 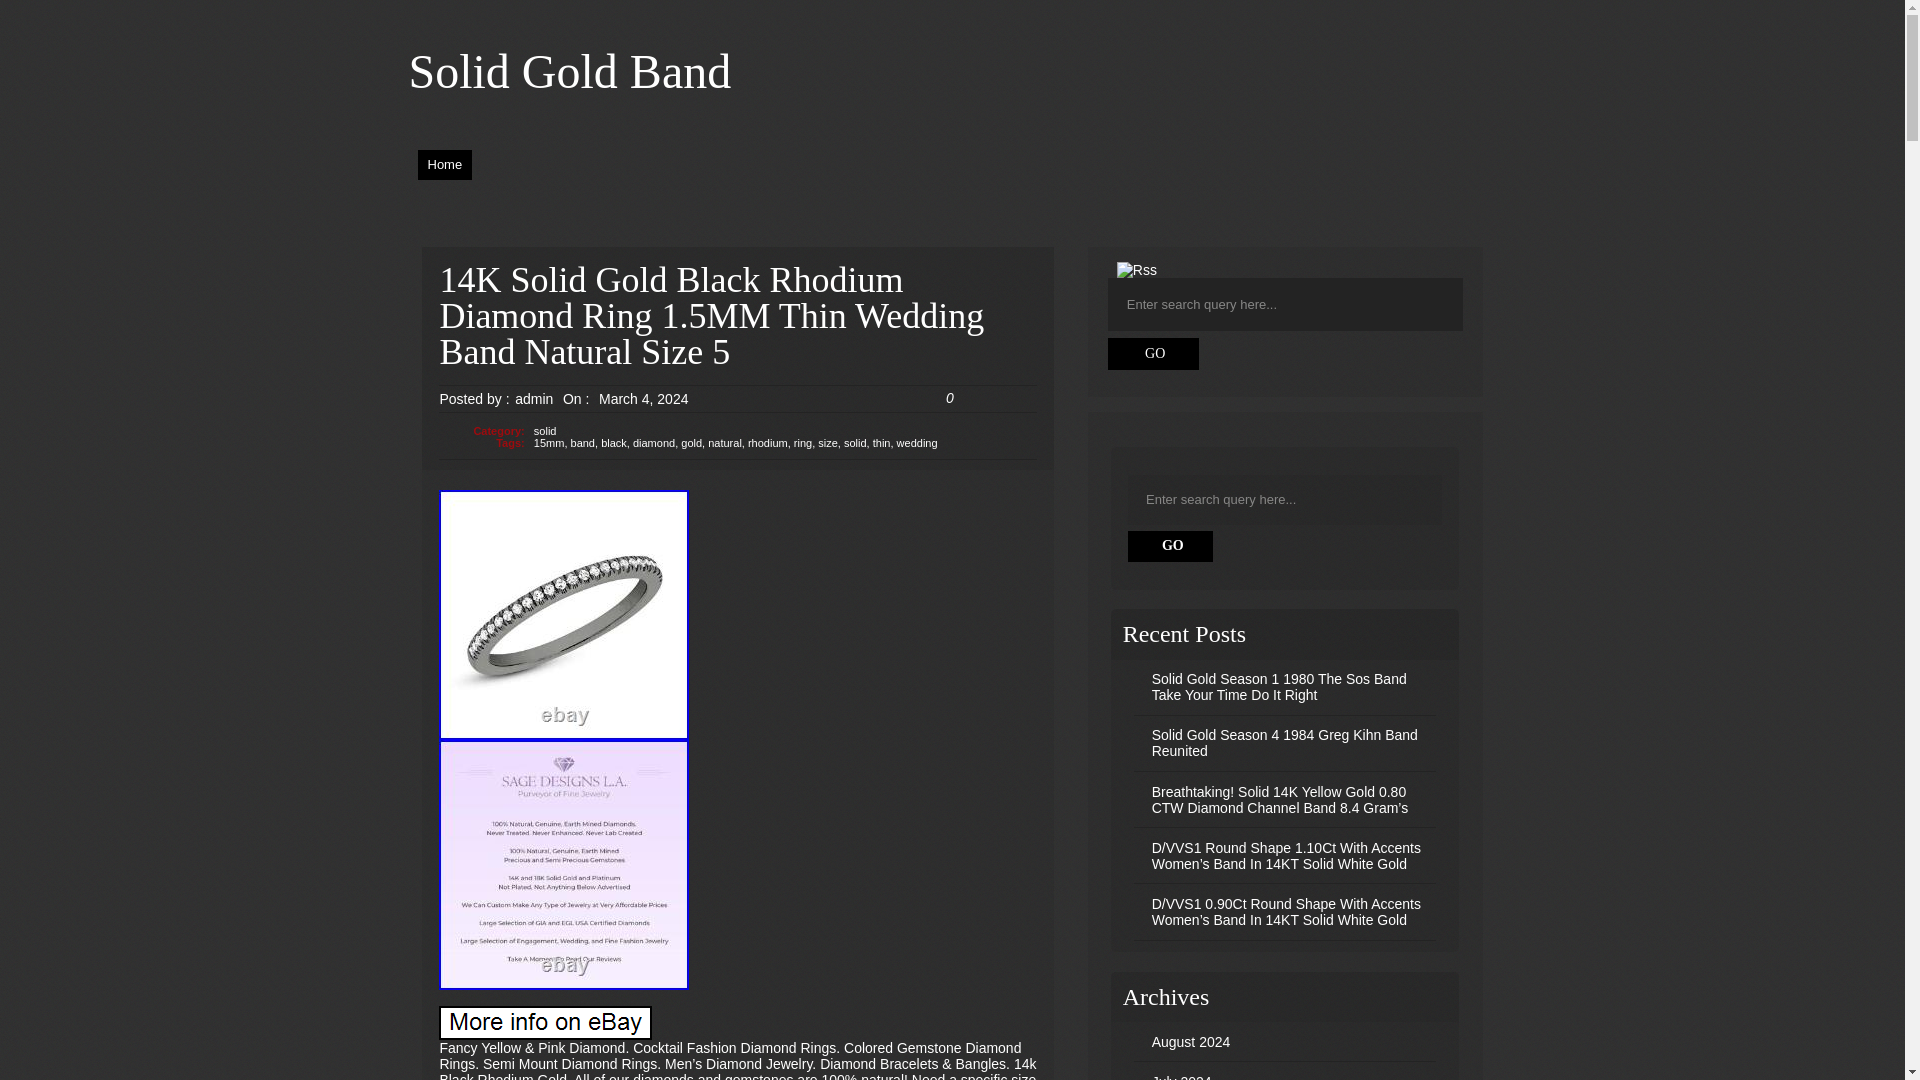 What do you see at coordinates (548, 443) in the screenshot?
I see `15mm` at bounding box center [548, 443].